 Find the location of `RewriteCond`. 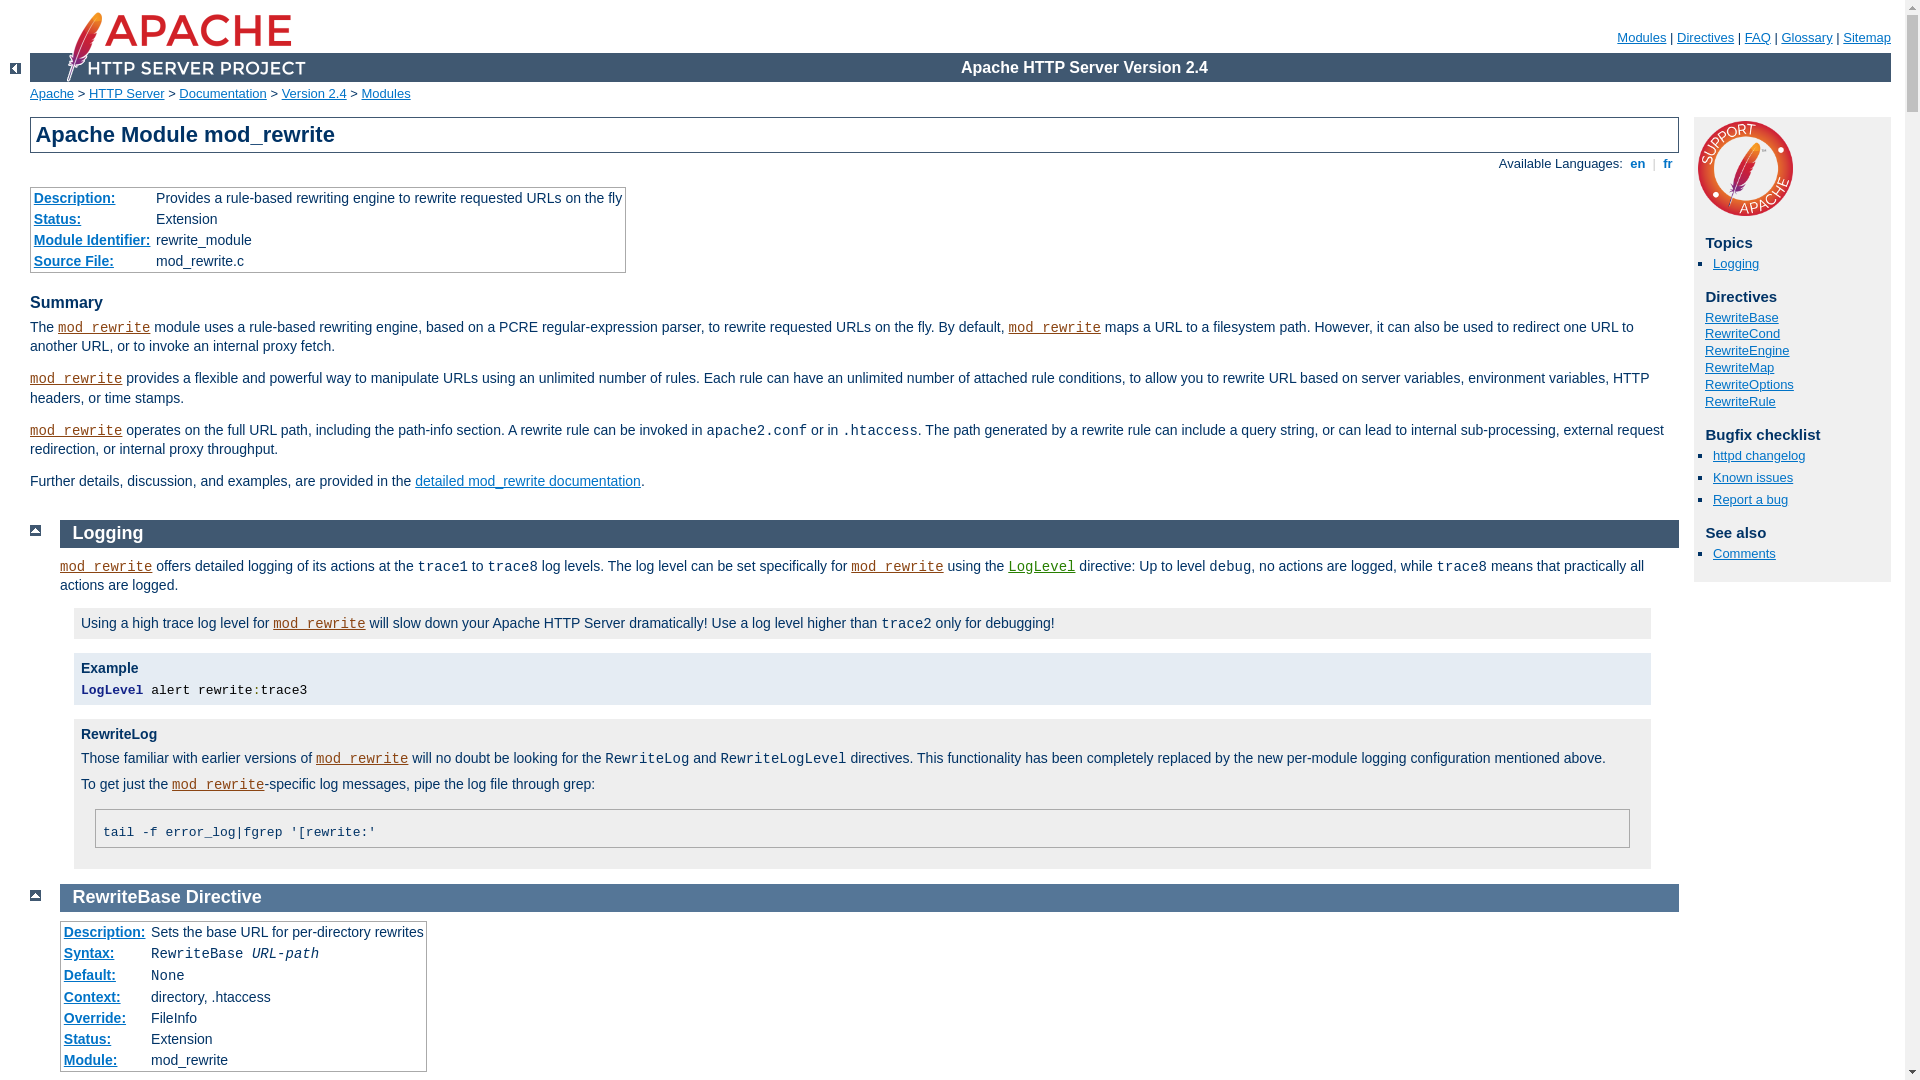

RewriteCond is located at coordinates (1742, 334).